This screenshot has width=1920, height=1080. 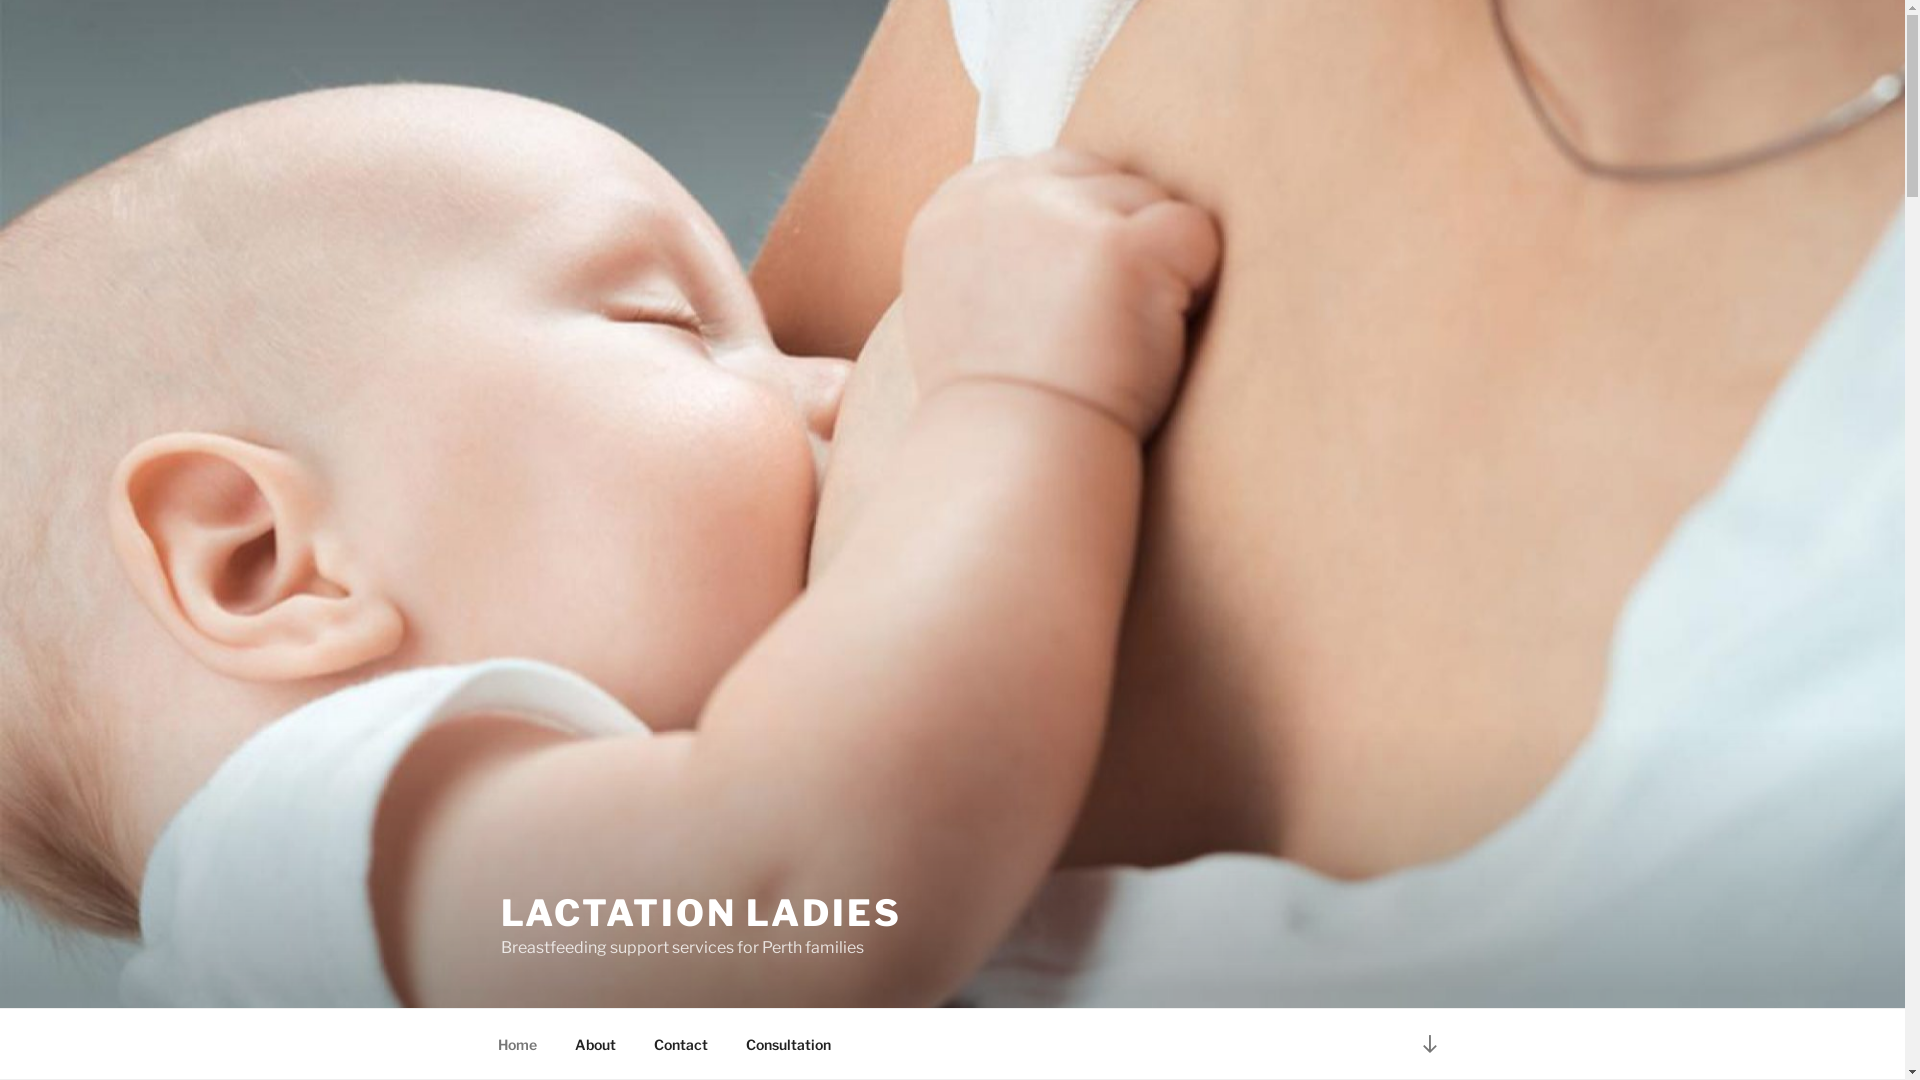 I want to click on Contact, so click(x=680, y=1044).